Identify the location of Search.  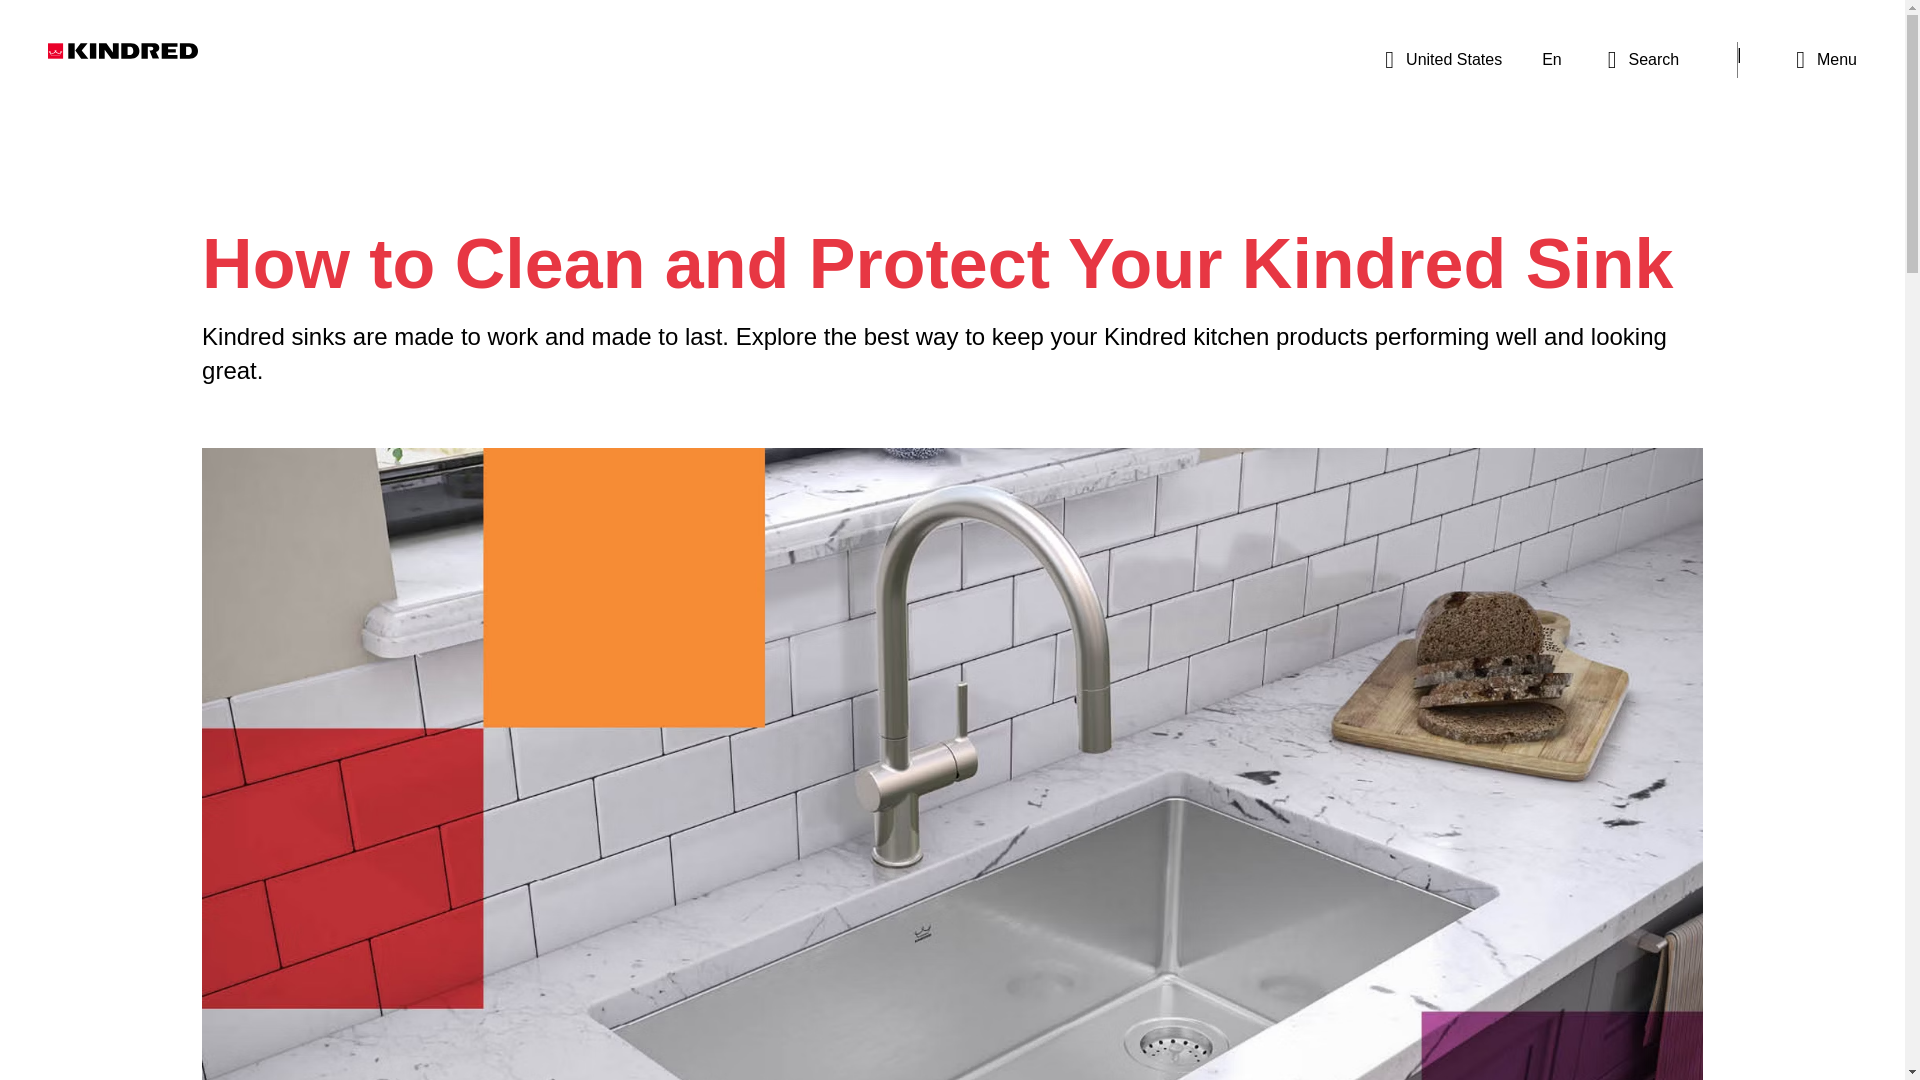
(1643, 60).